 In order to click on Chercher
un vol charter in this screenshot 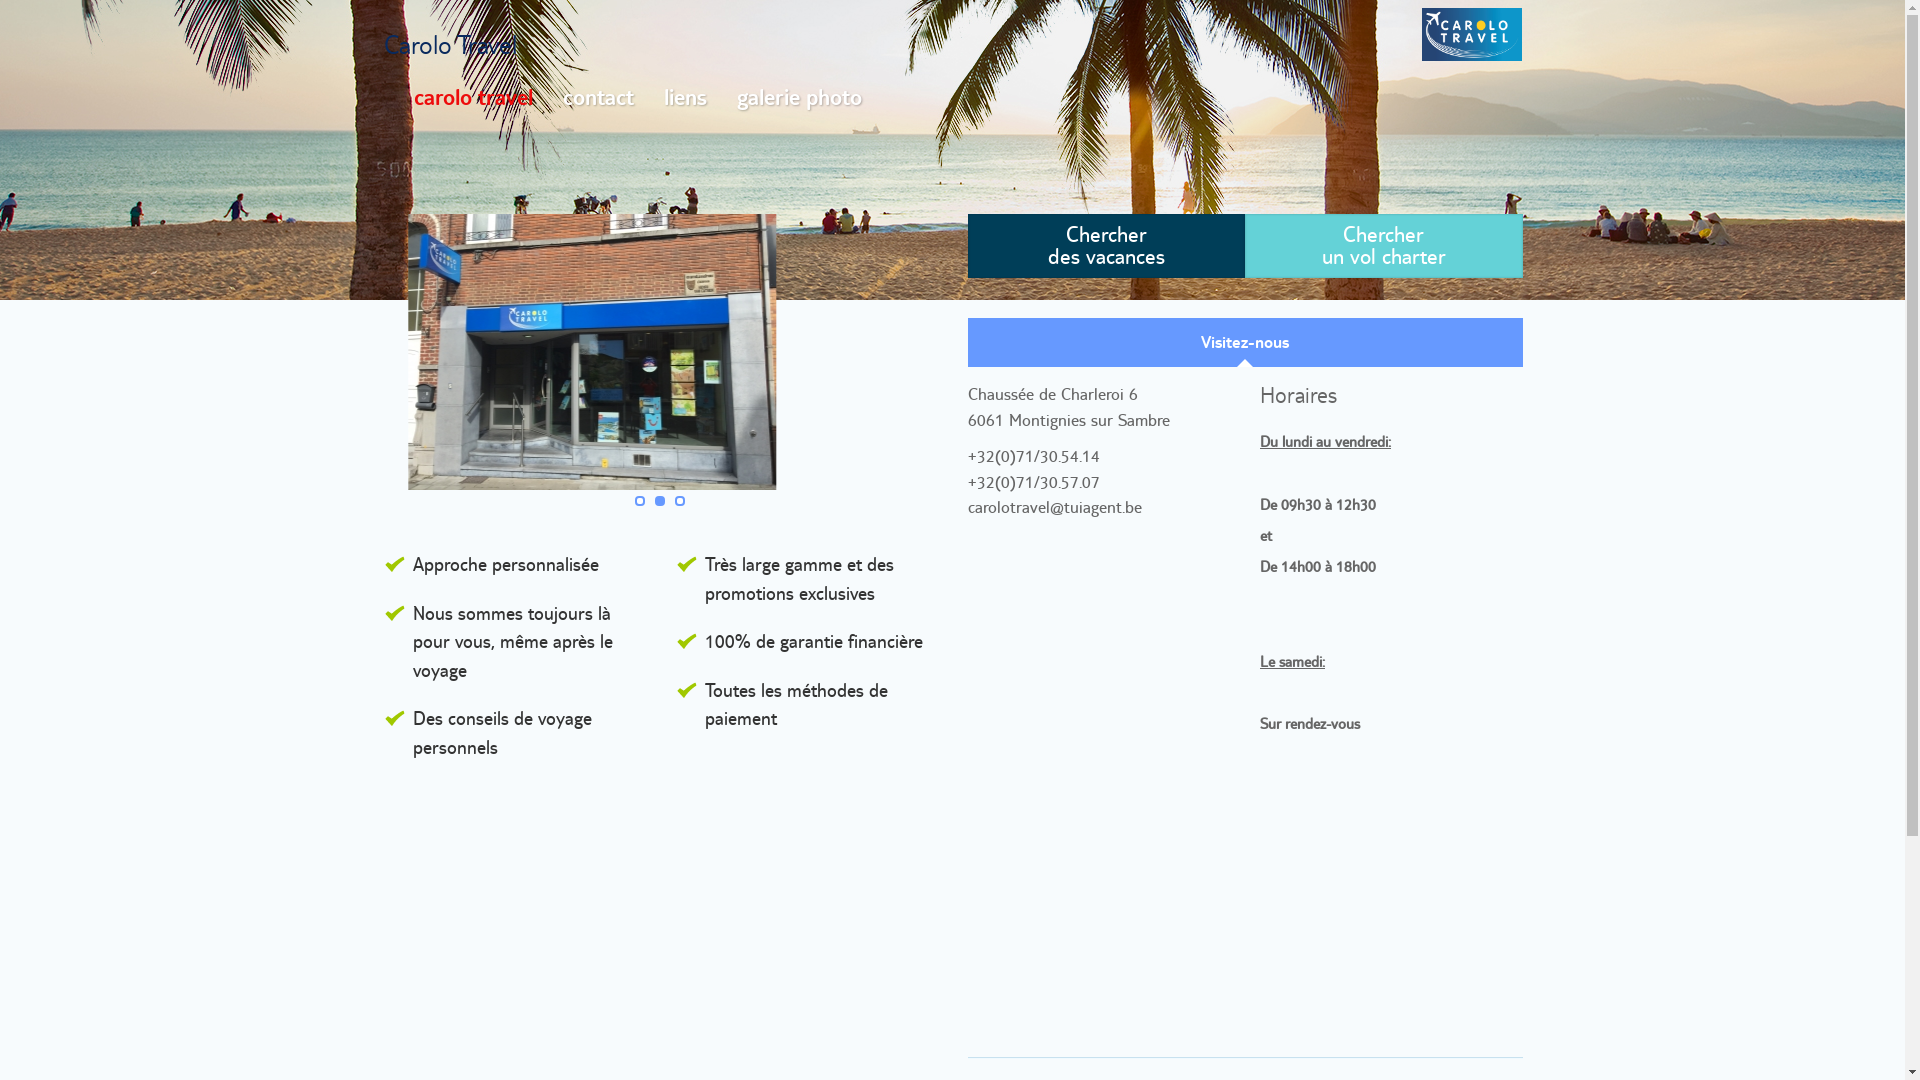, I will do `click(1384, 246)`.